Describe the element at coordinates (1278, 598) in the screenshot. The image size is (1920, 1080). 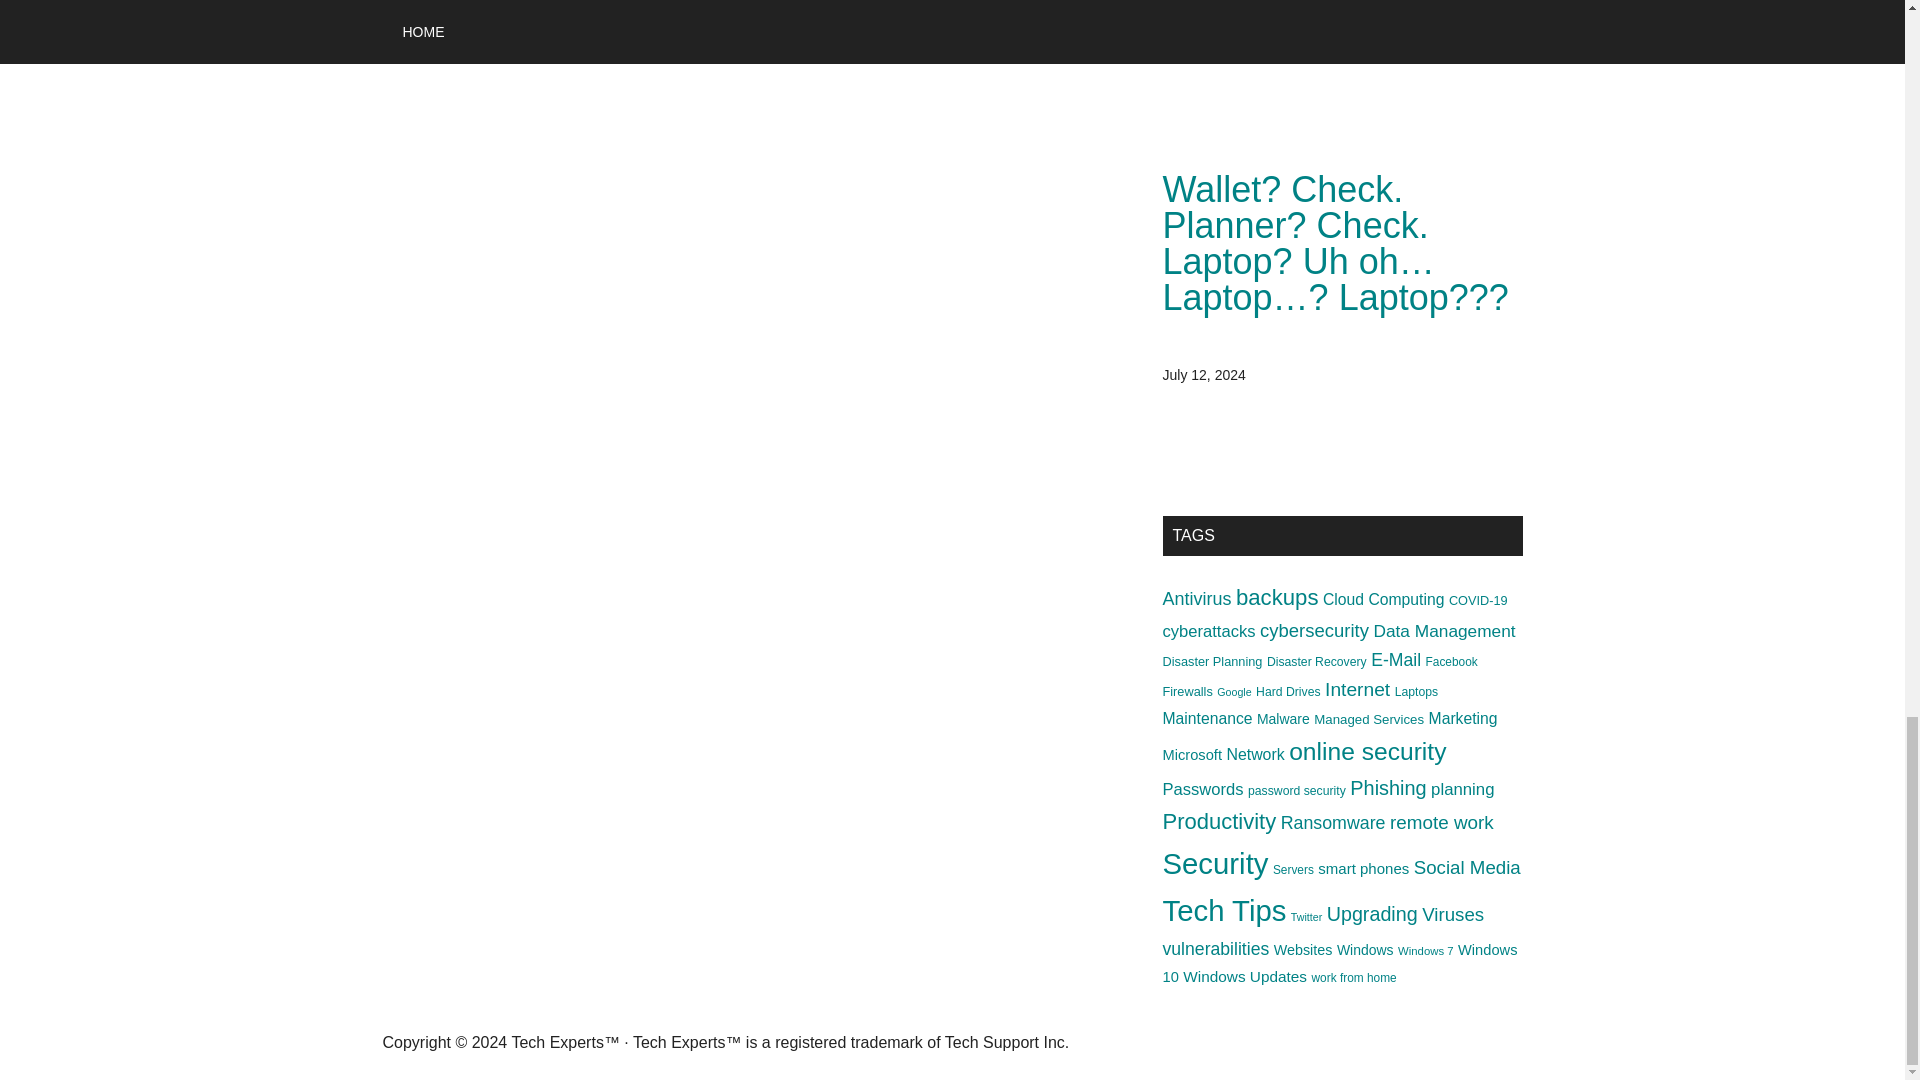
I see `backups` at that location.